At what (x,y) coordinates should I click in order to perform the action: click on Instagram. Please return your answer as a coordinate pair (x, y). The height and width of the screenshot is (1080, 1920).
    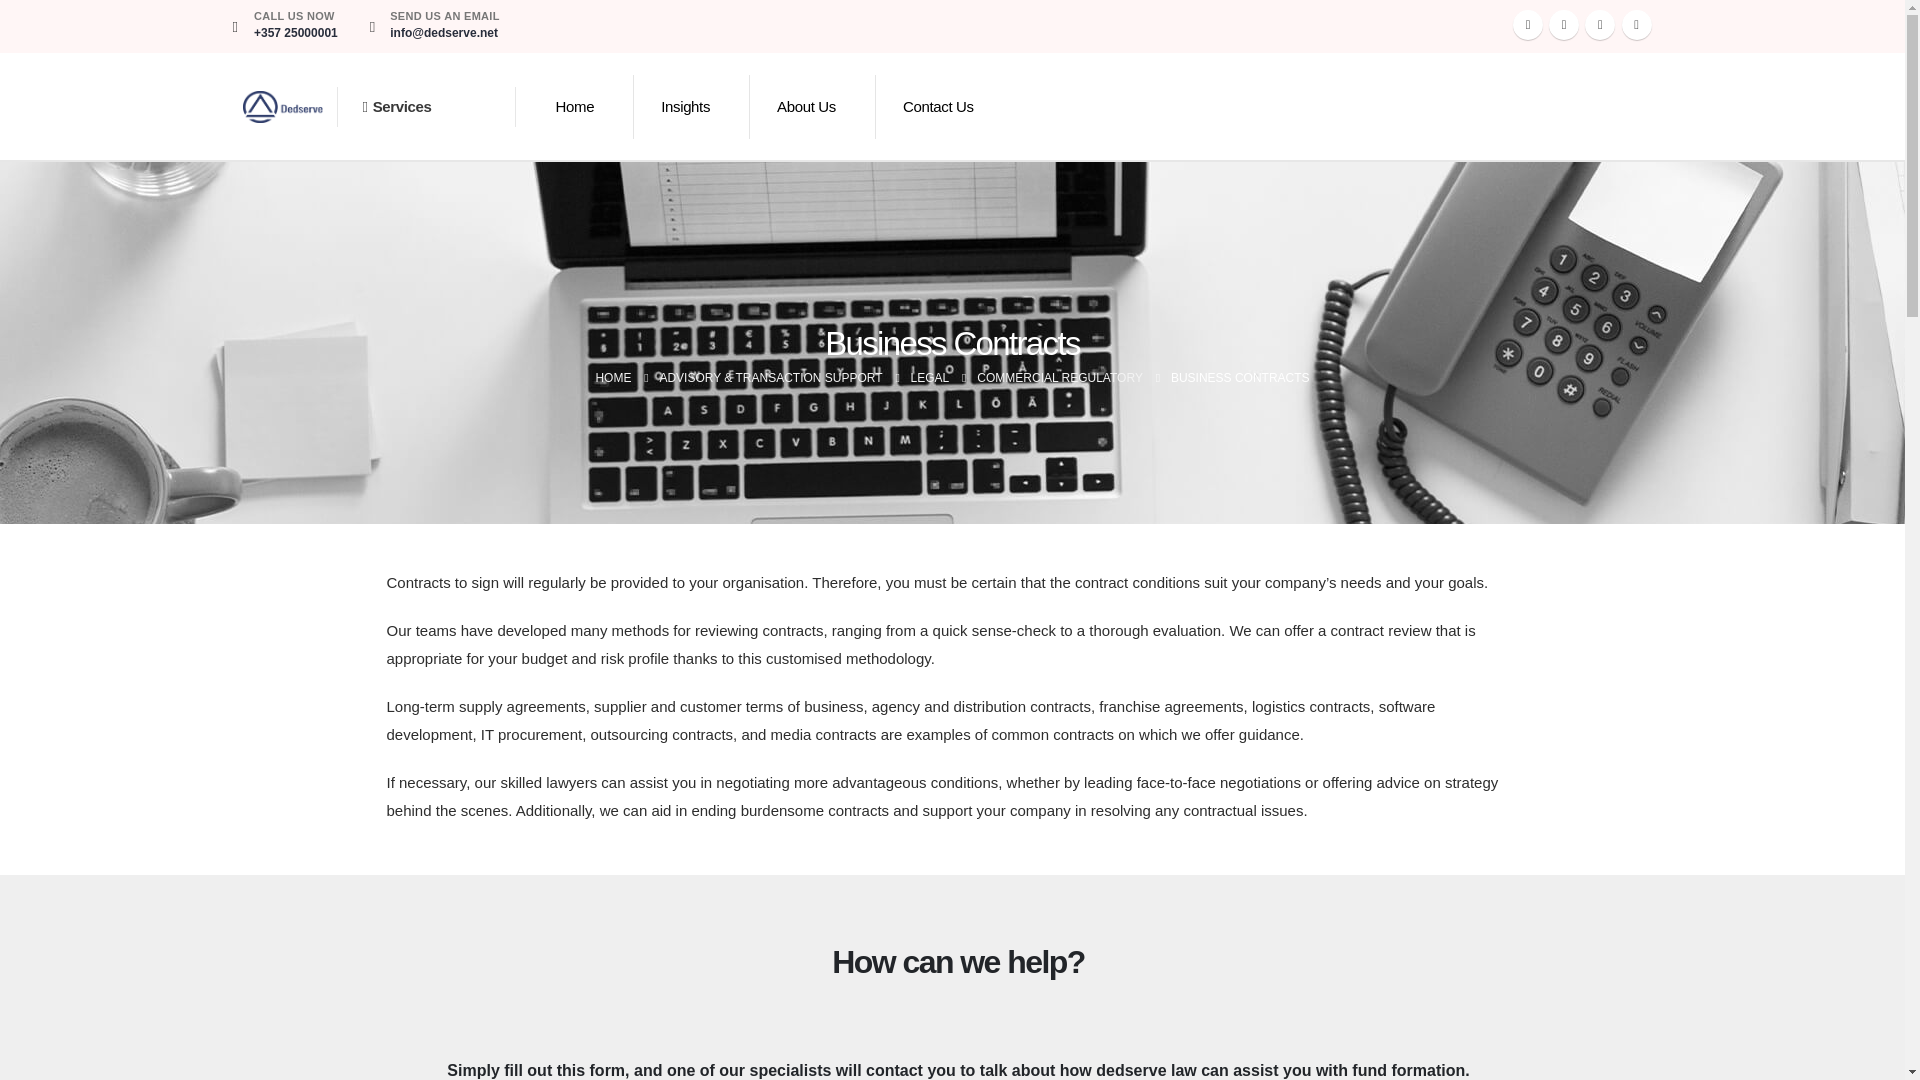
    Looking at the image, I should click on (1600, 24).